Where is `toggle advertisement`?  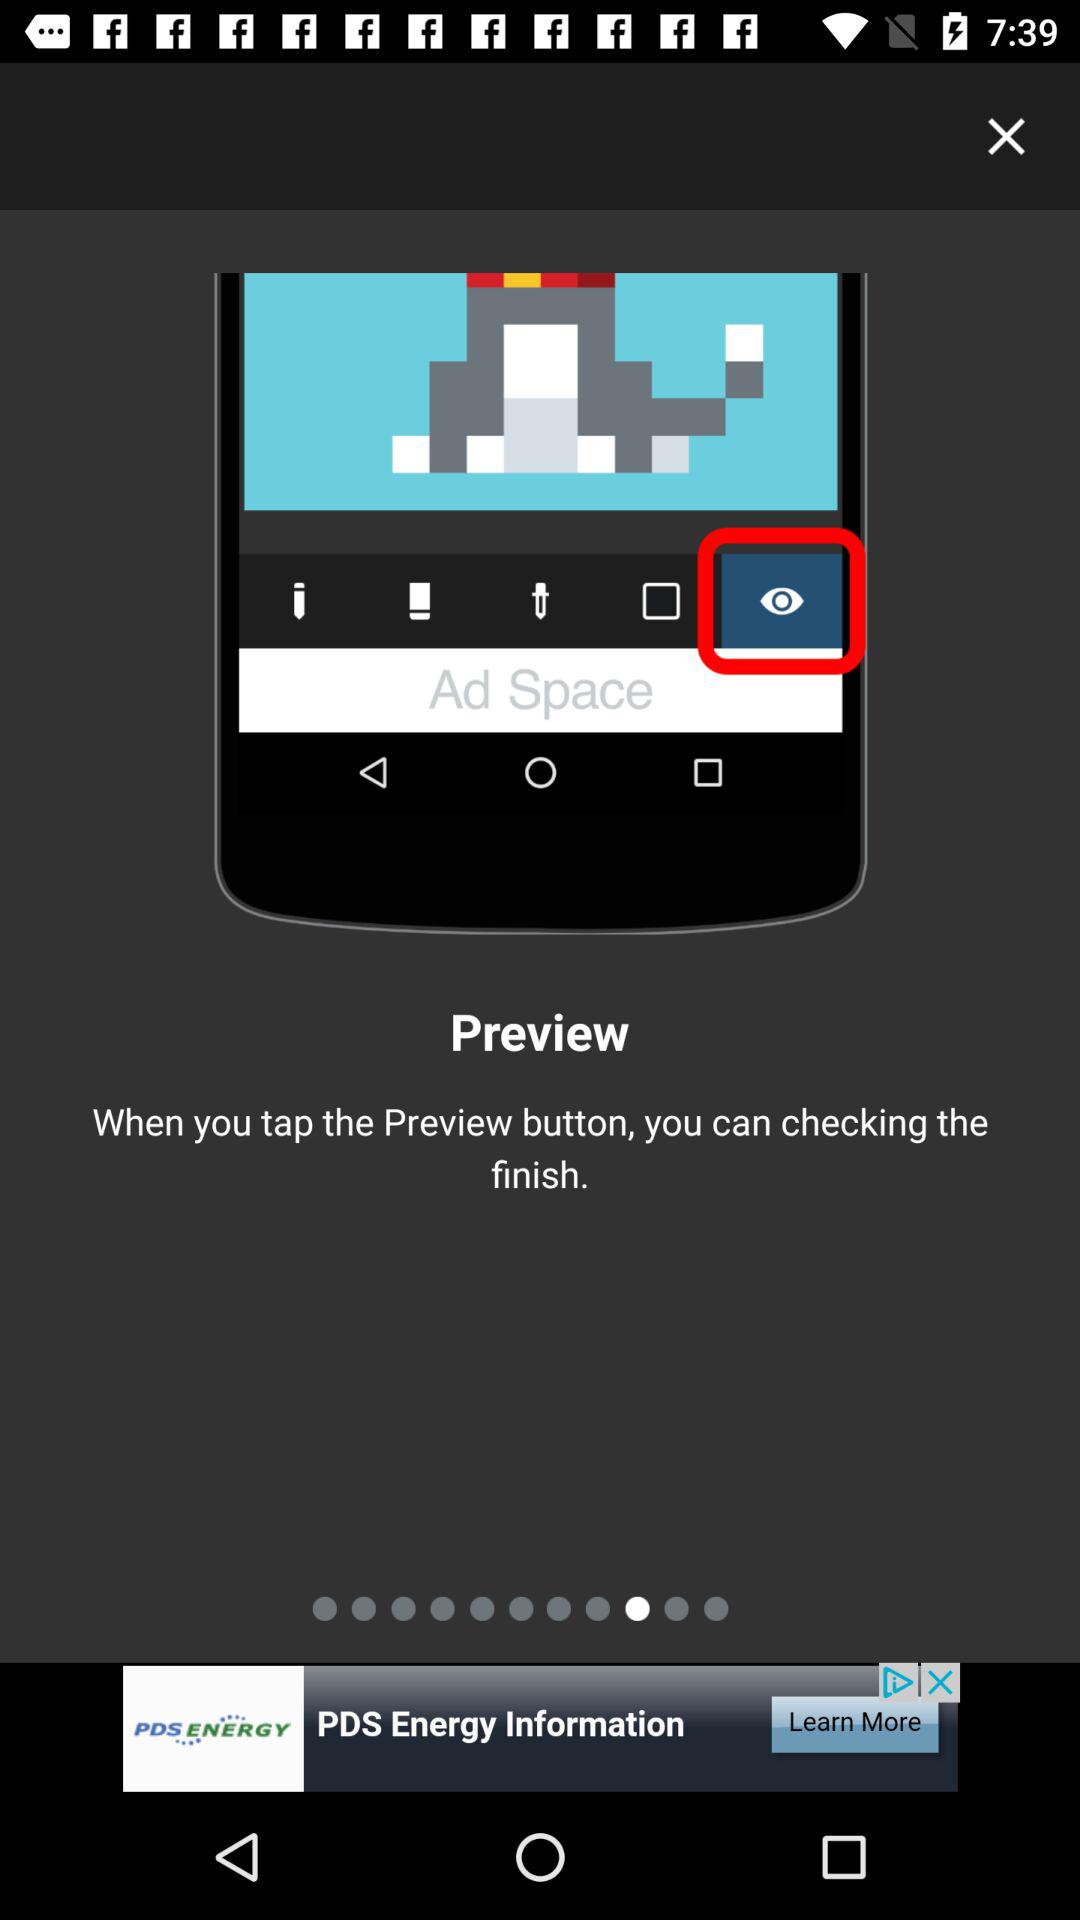 toggle advertisement is located at coordinates (540, 1728).